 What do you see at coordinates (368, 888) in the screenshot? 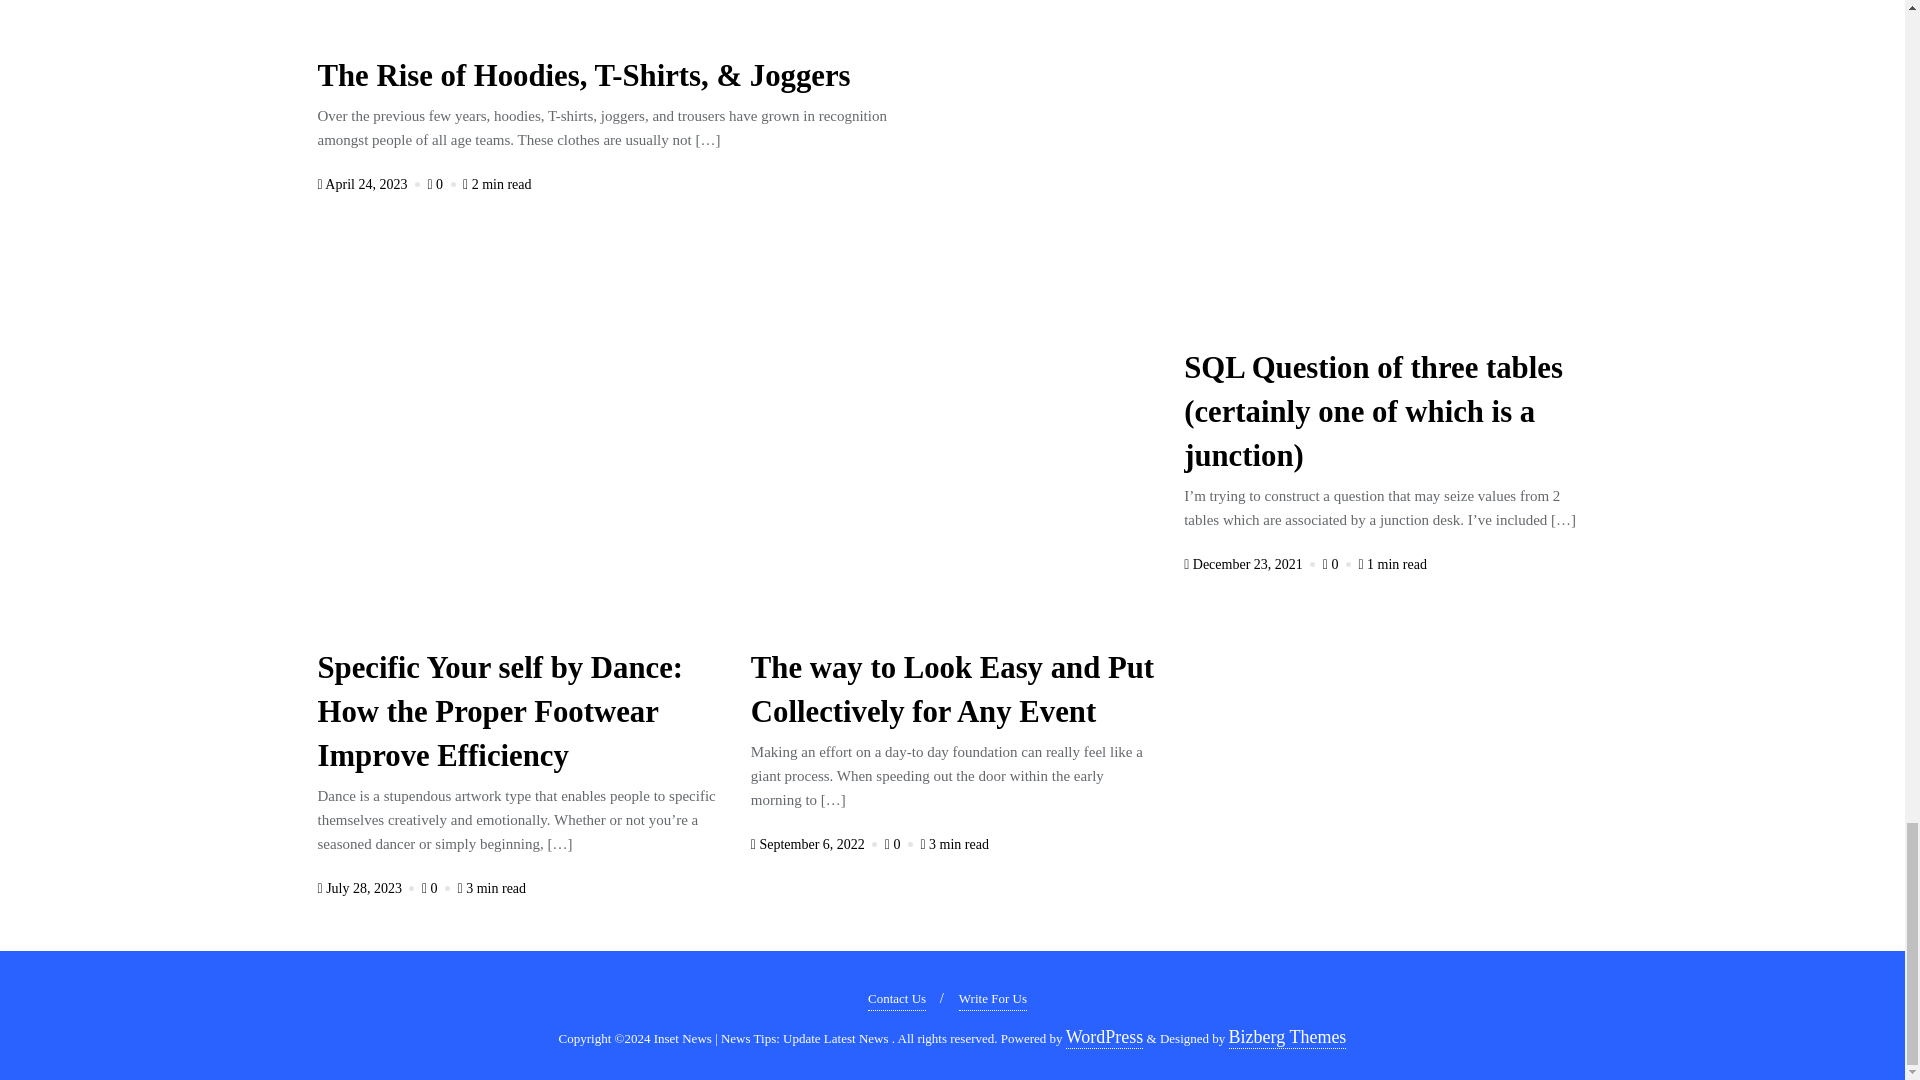
I see `July 28, 2023` at bounding box center [368, 888].